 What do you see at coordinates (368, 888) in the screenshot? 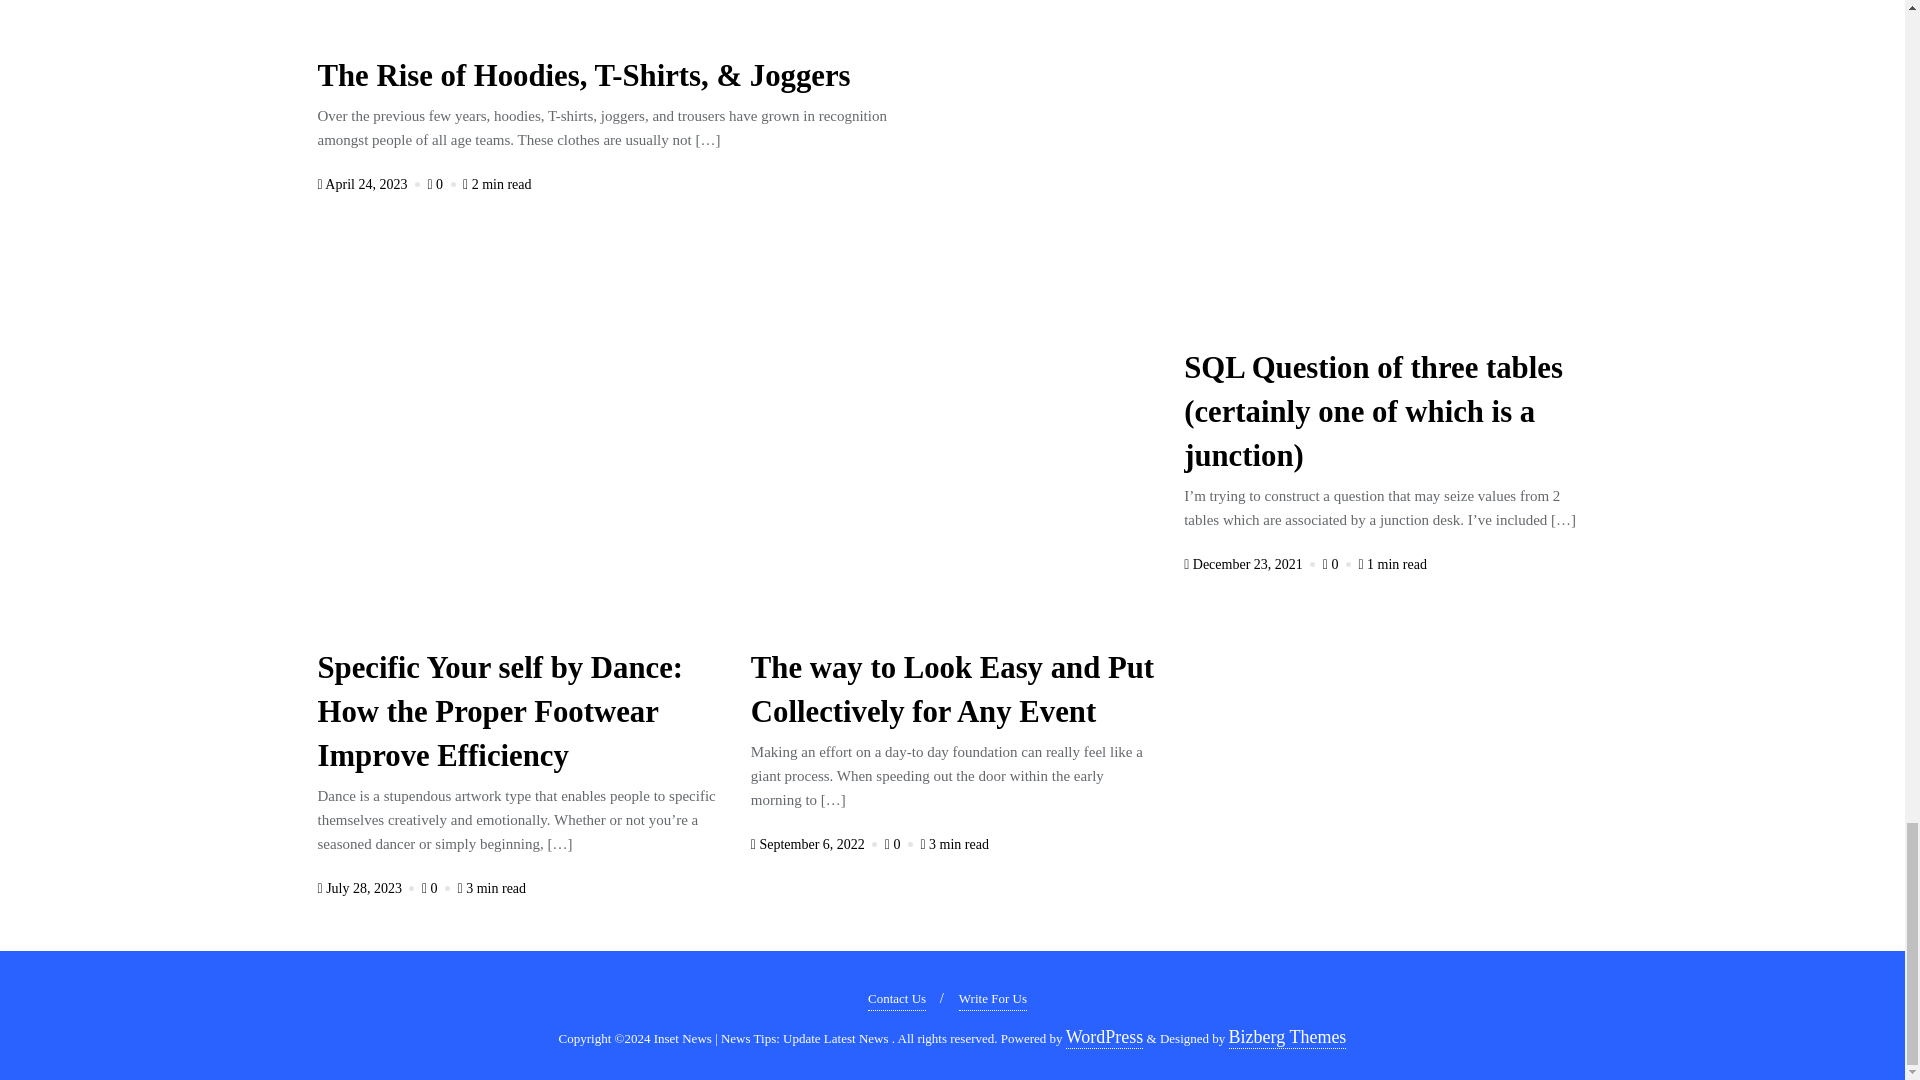
I see `July 28, 2023` at bounding box center [368, 888].